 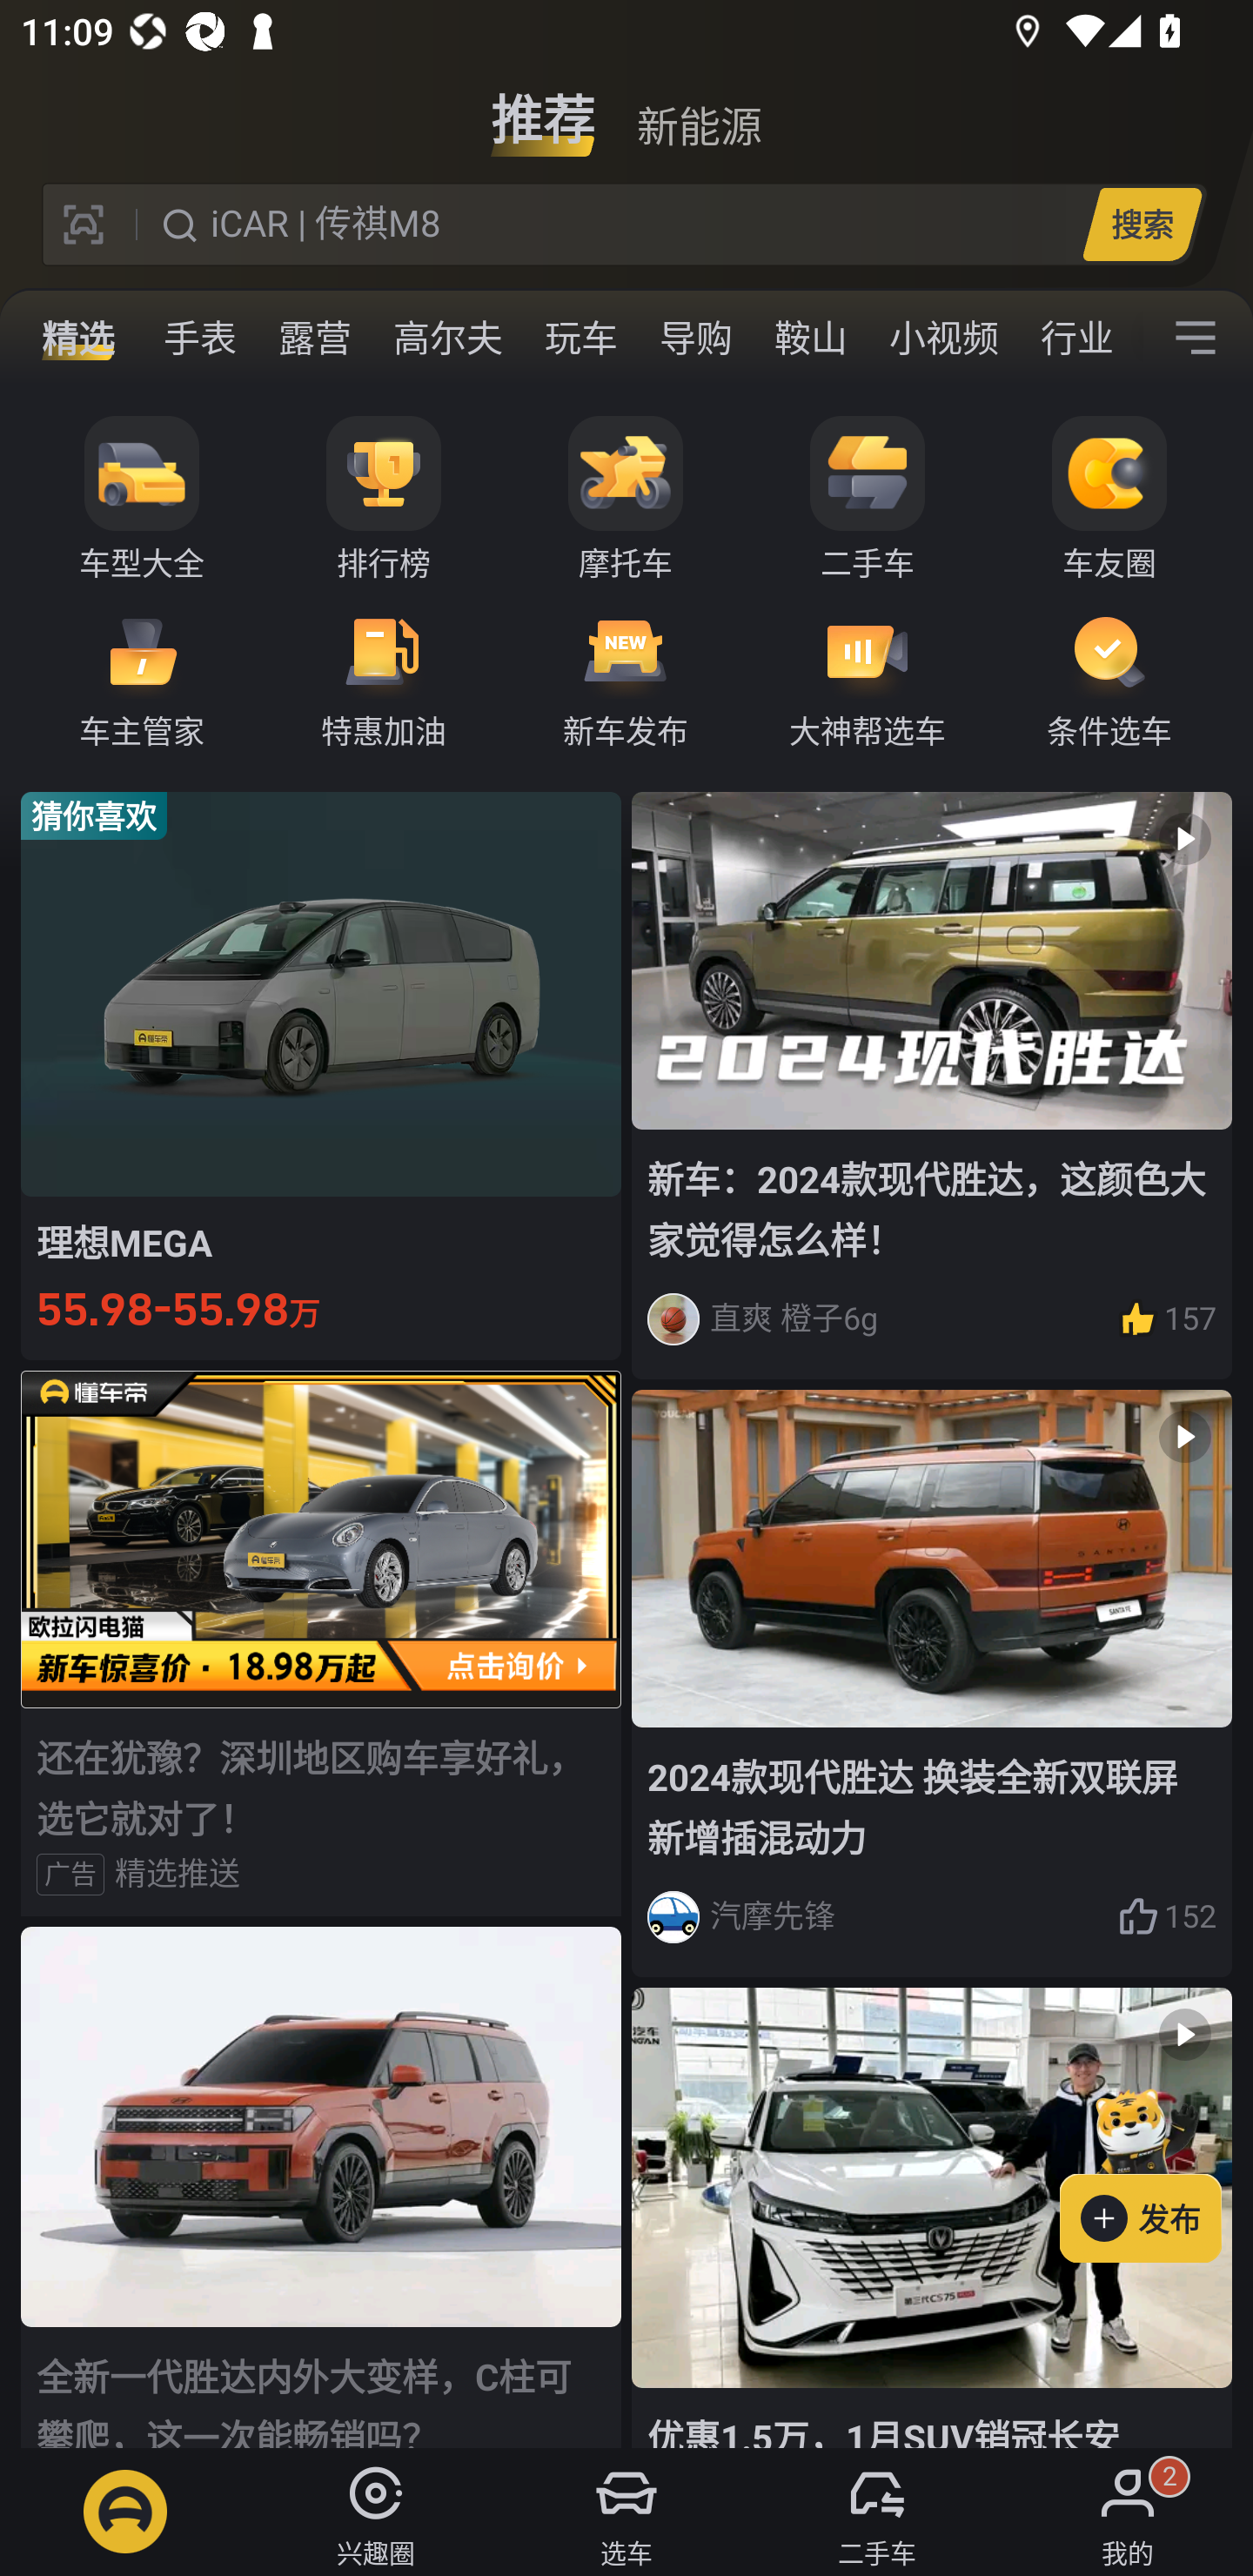 I want to click on 157, so click(x=1167, y=1318).